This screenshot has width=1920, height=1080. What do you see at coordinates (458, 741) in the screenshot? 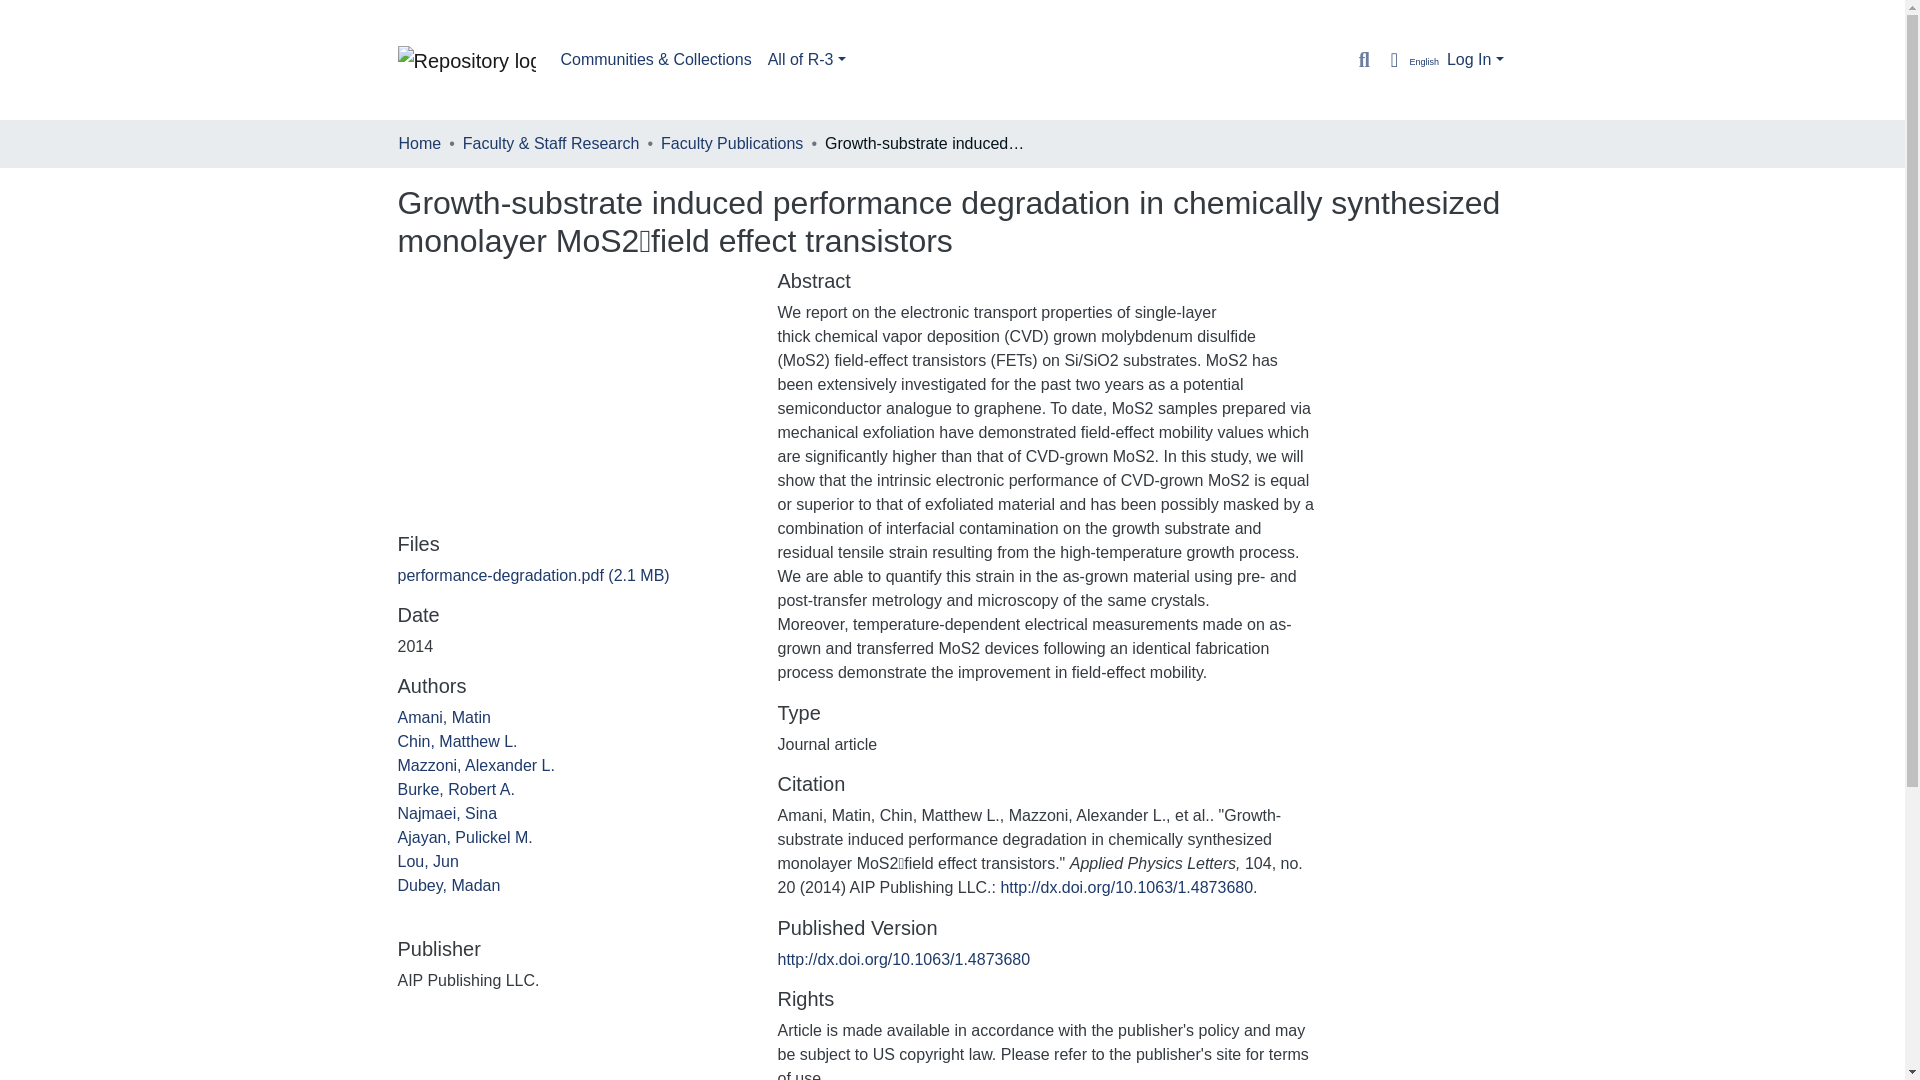
I see `Chin, Matthew L.` at bounding box center [458, 741].